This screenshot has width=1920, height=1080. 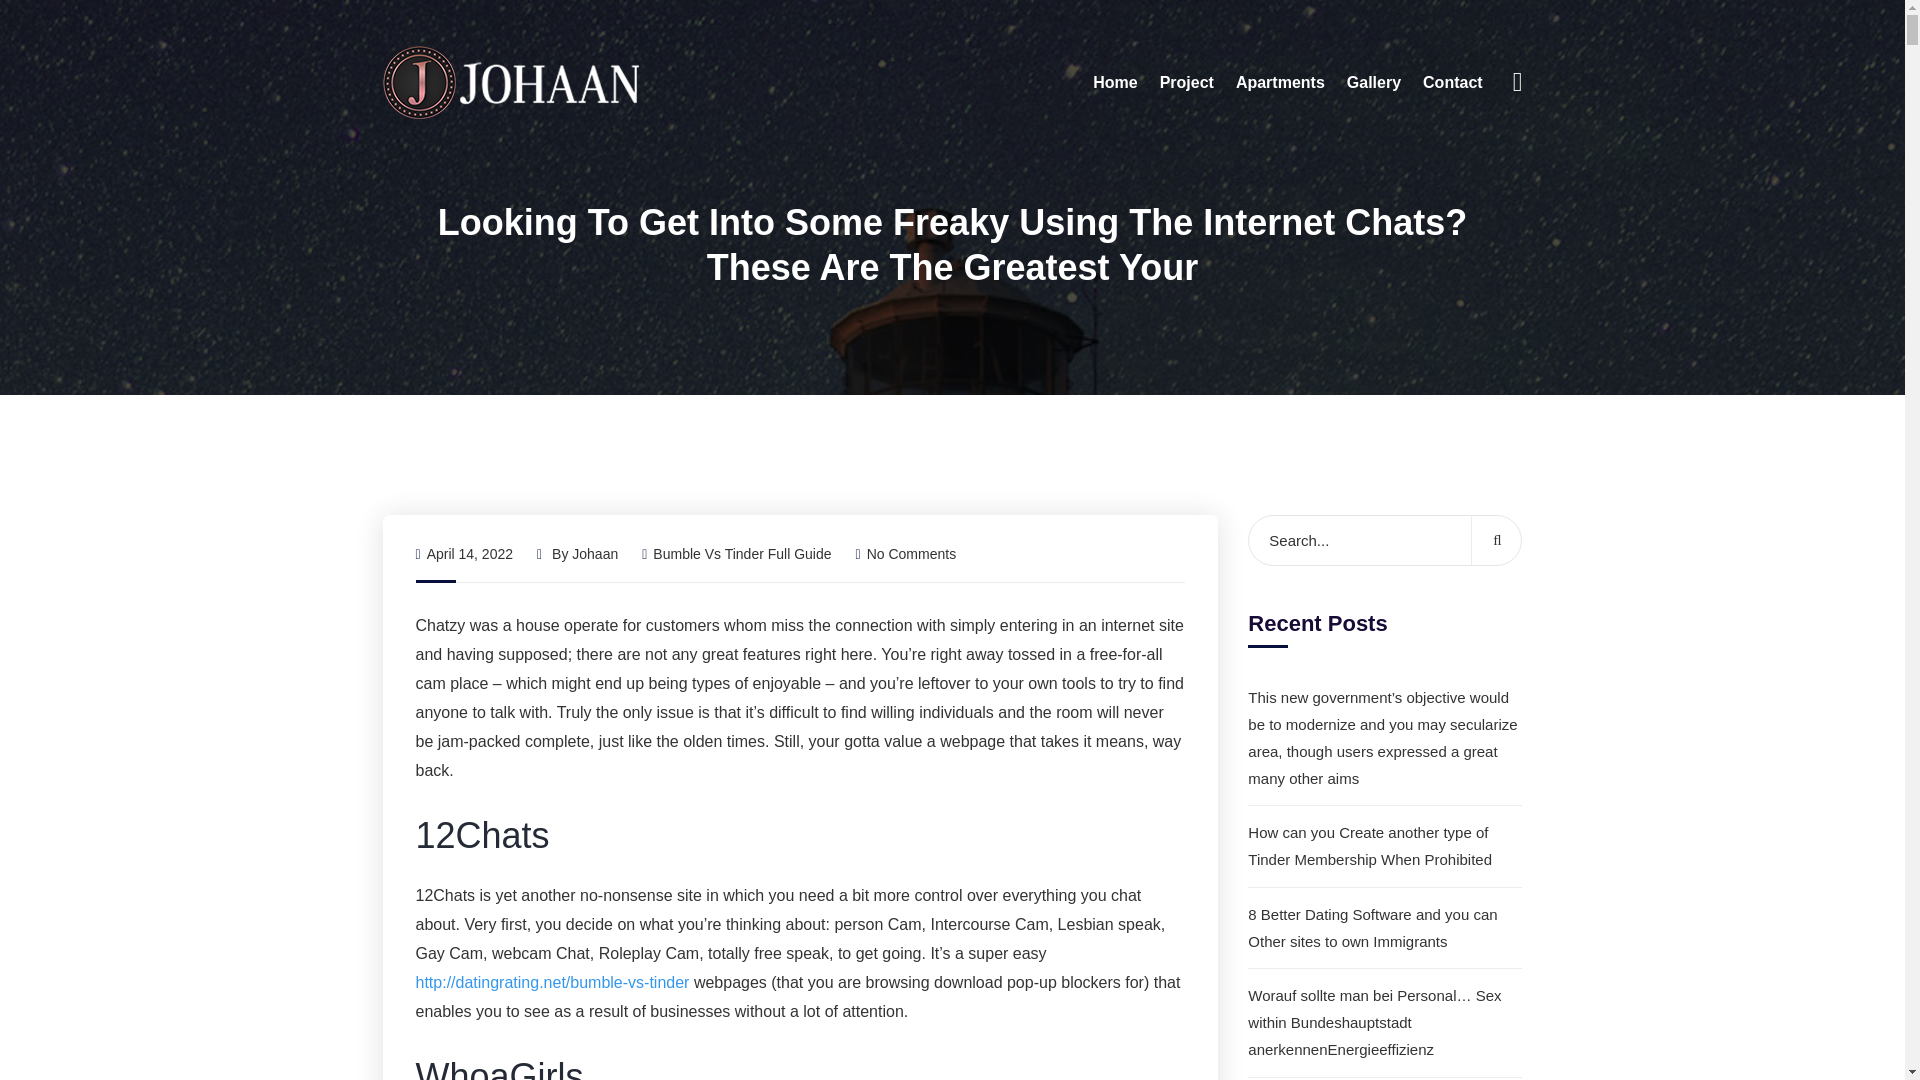 I want to click on Johaan, so click(x=510, y=81).